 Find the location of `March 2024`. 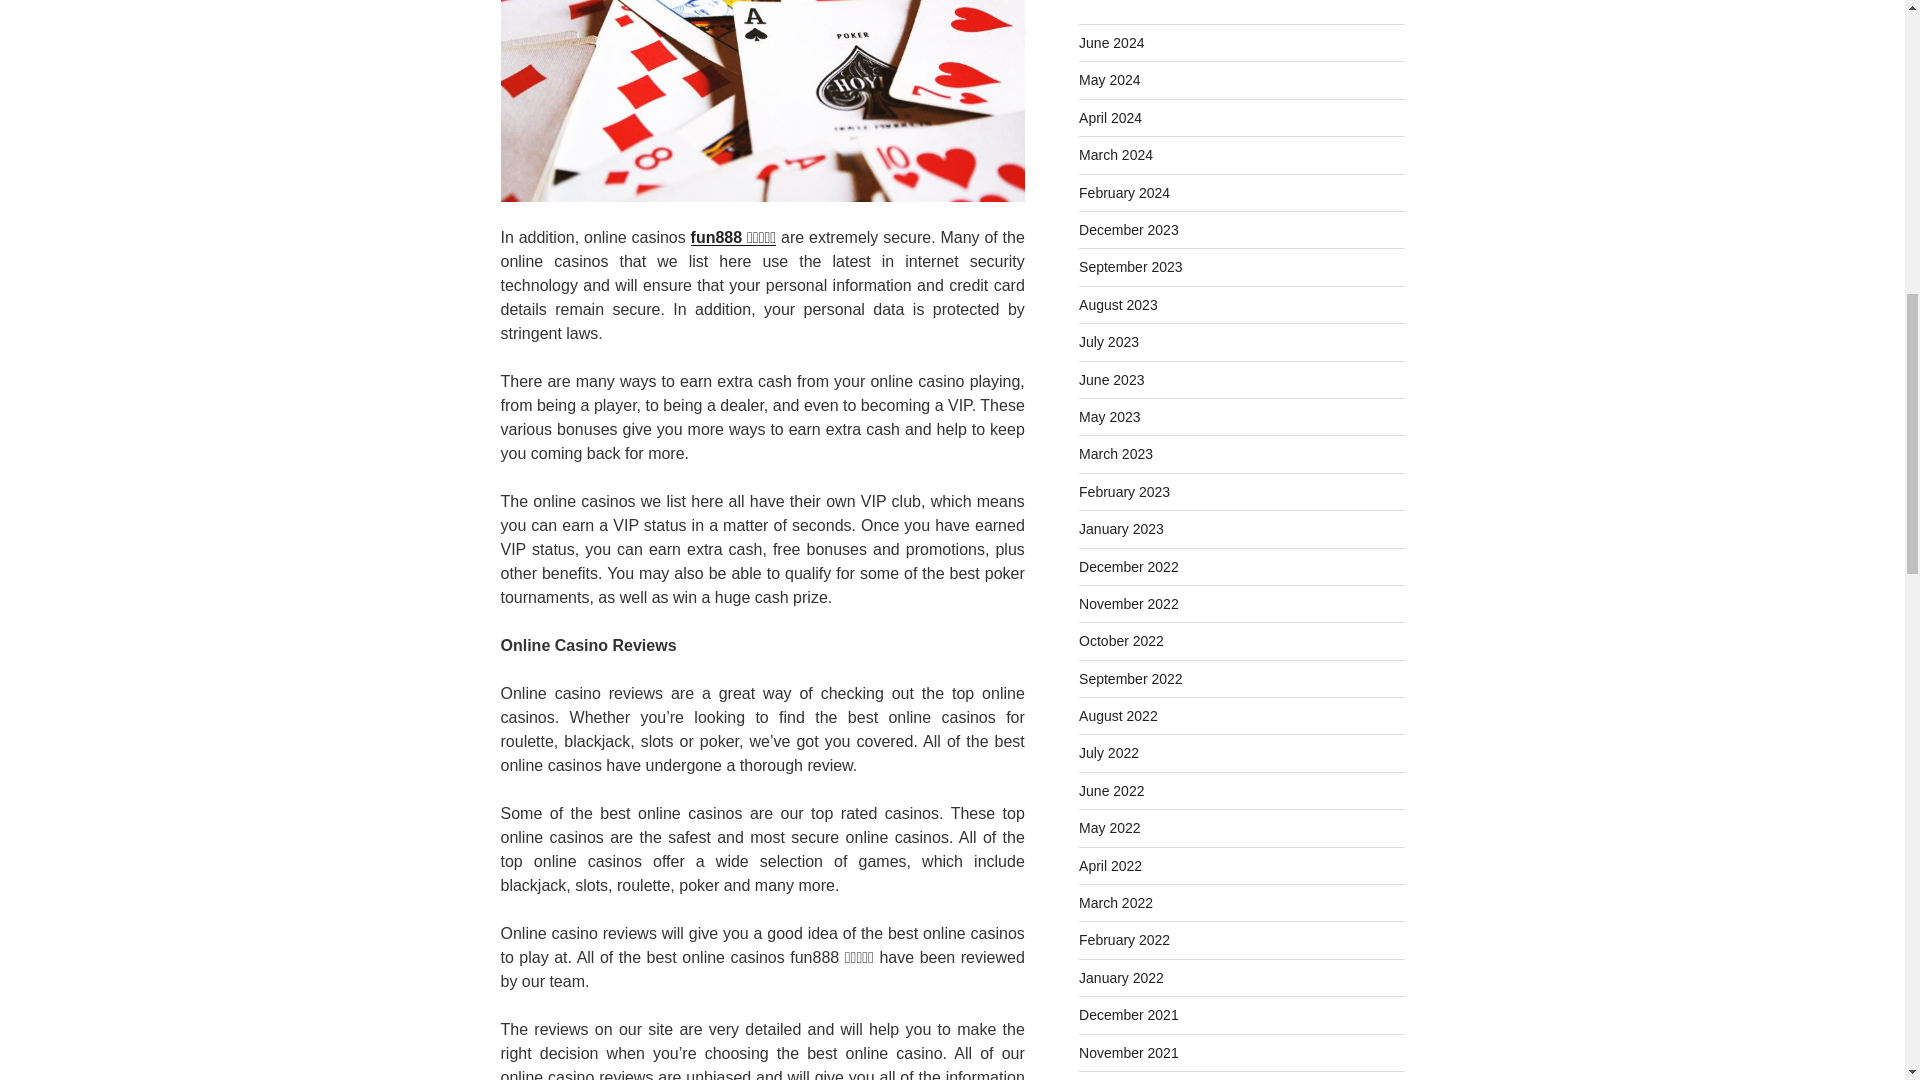

March 2024 is located at coordinates (1116, 154).